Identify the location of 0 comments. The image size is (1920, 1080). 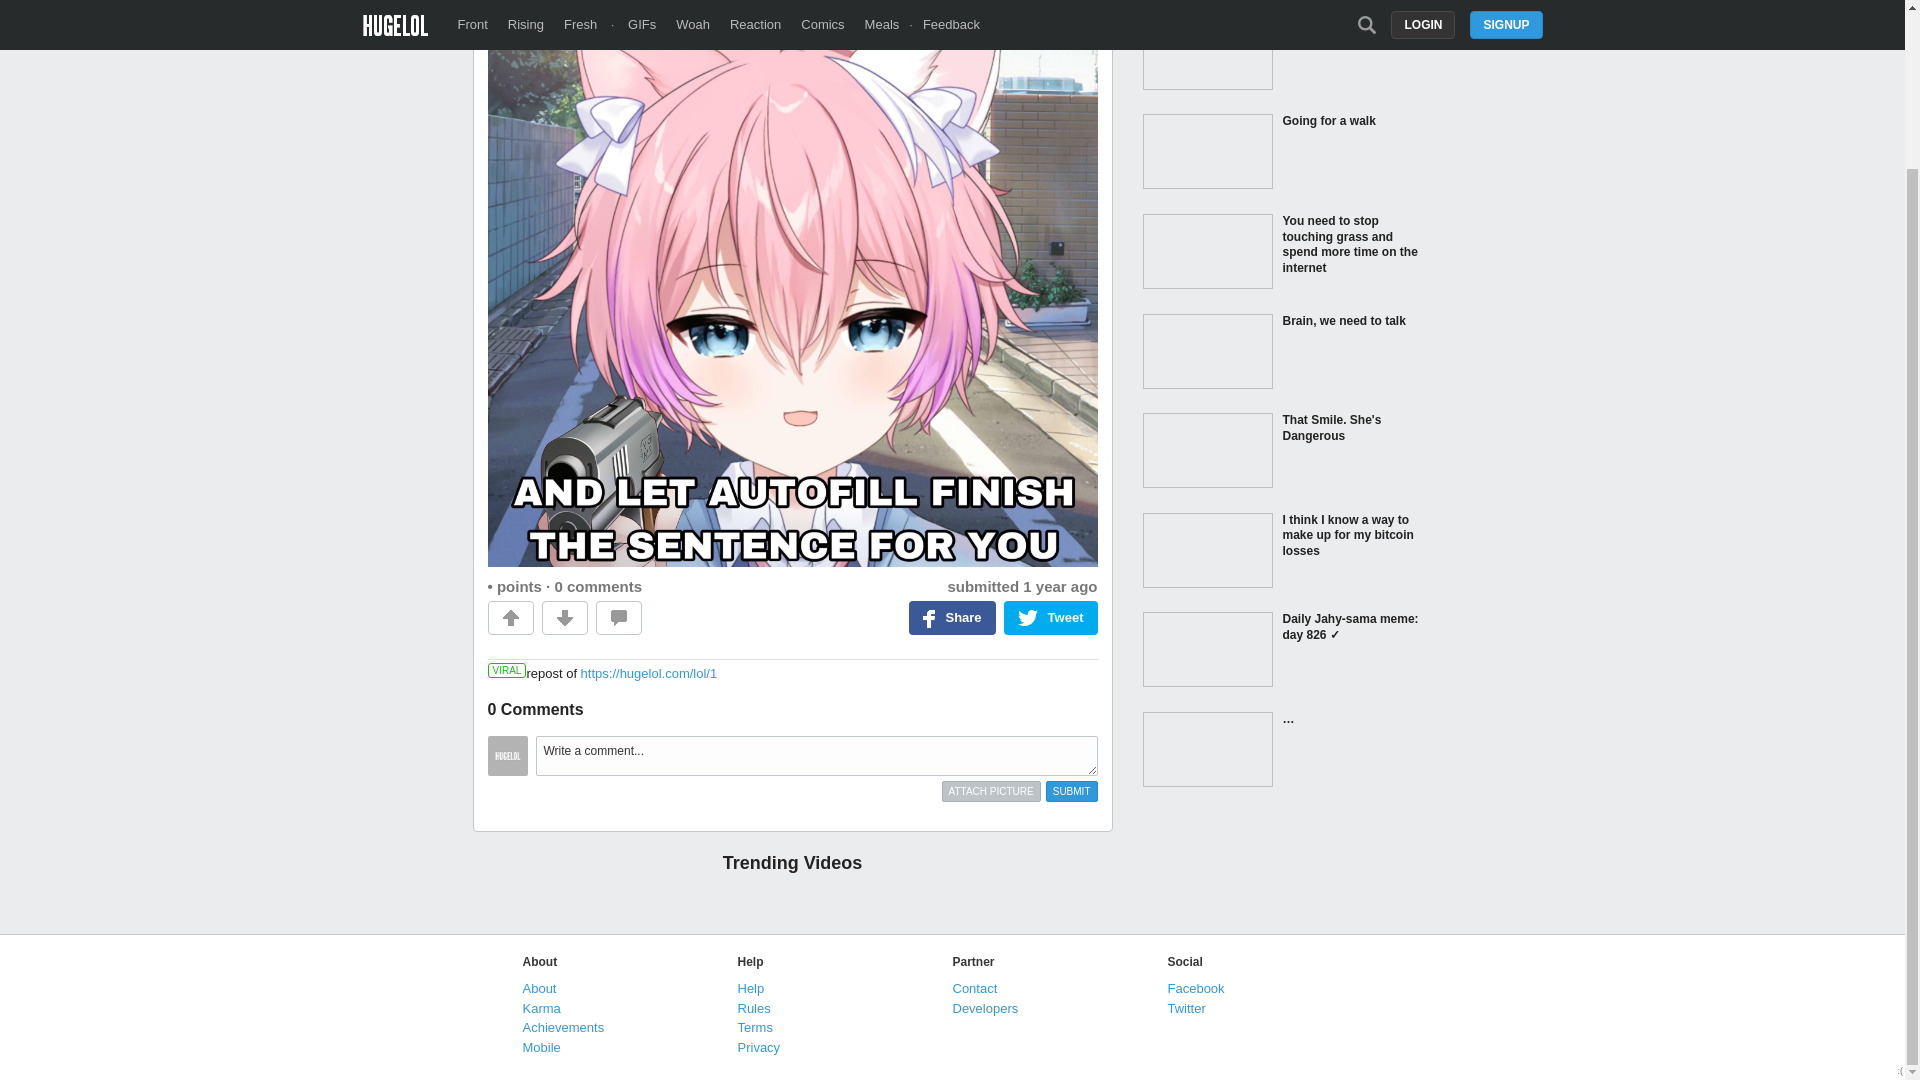
(598, 586).